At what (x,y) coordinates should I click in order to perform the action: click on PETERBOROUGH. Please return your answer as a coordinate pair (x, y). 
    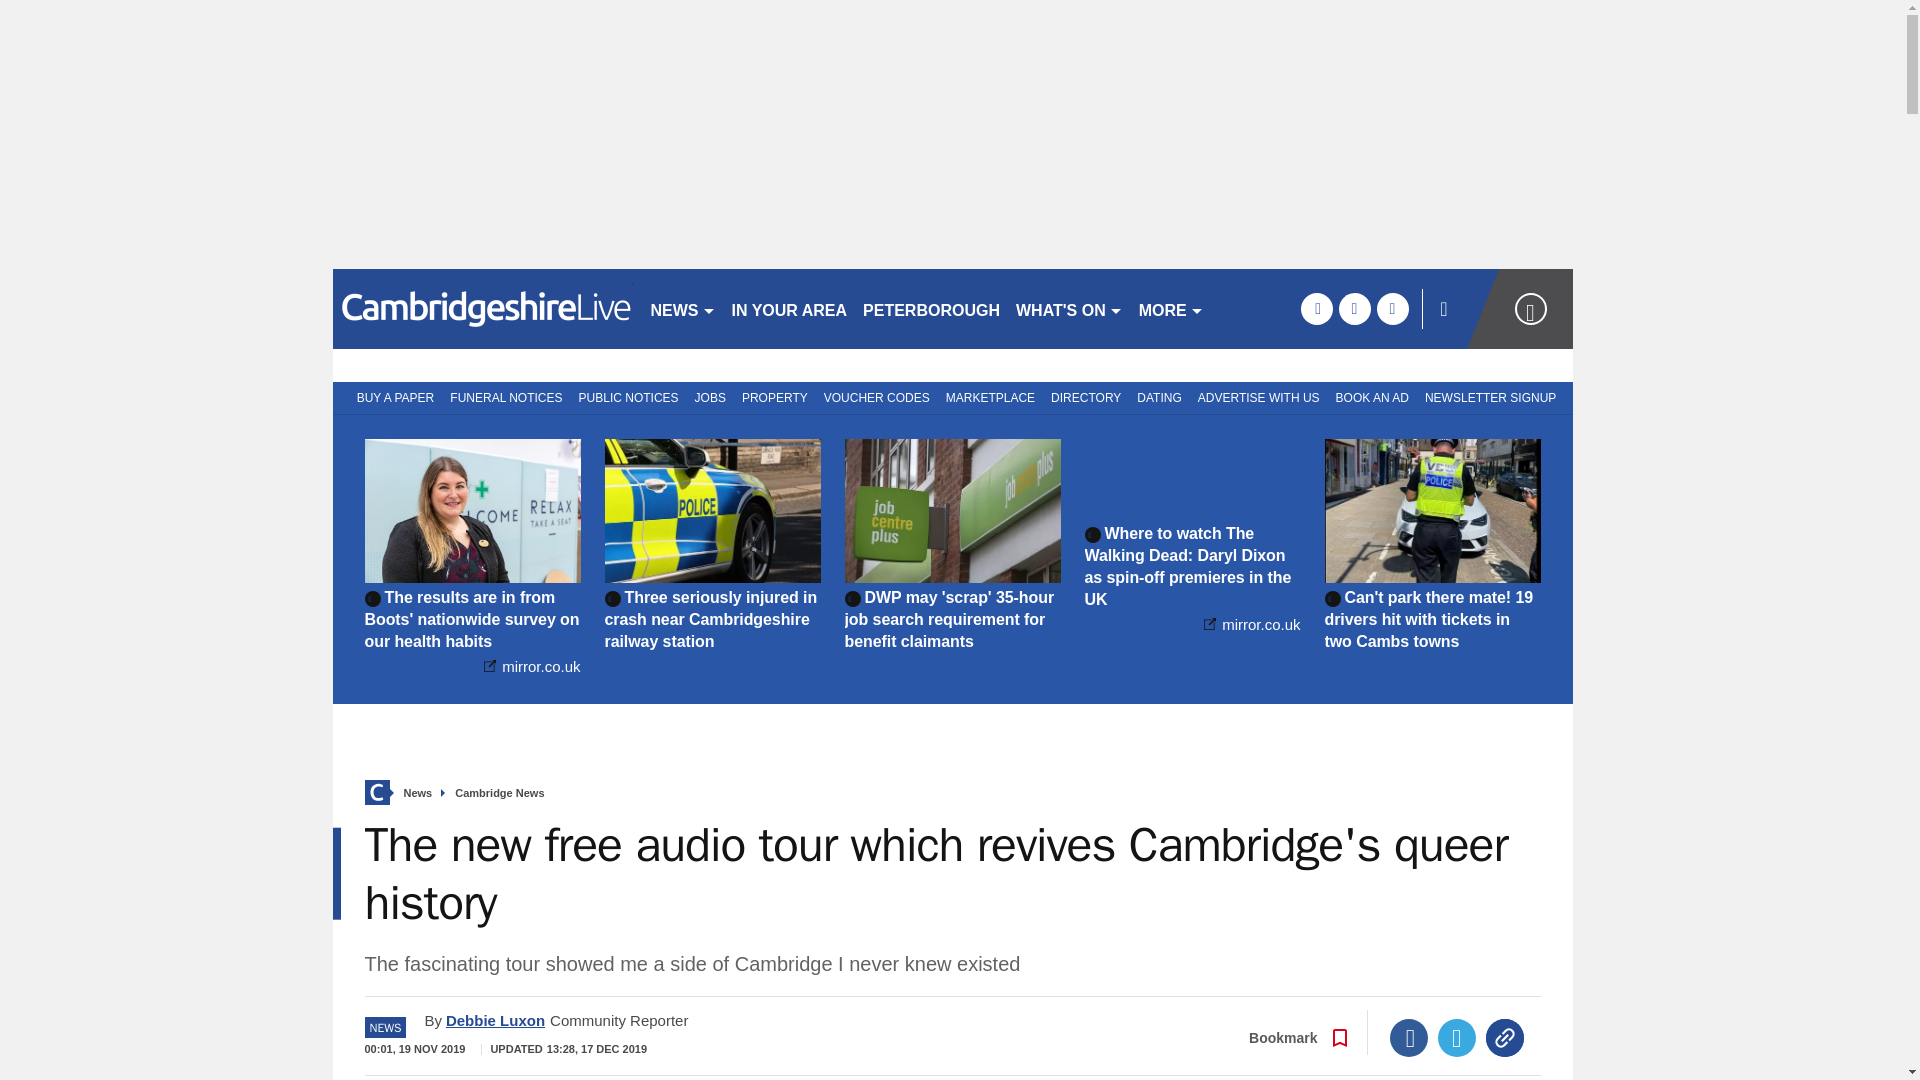
    Looking at the image, I should click on (931, 308).